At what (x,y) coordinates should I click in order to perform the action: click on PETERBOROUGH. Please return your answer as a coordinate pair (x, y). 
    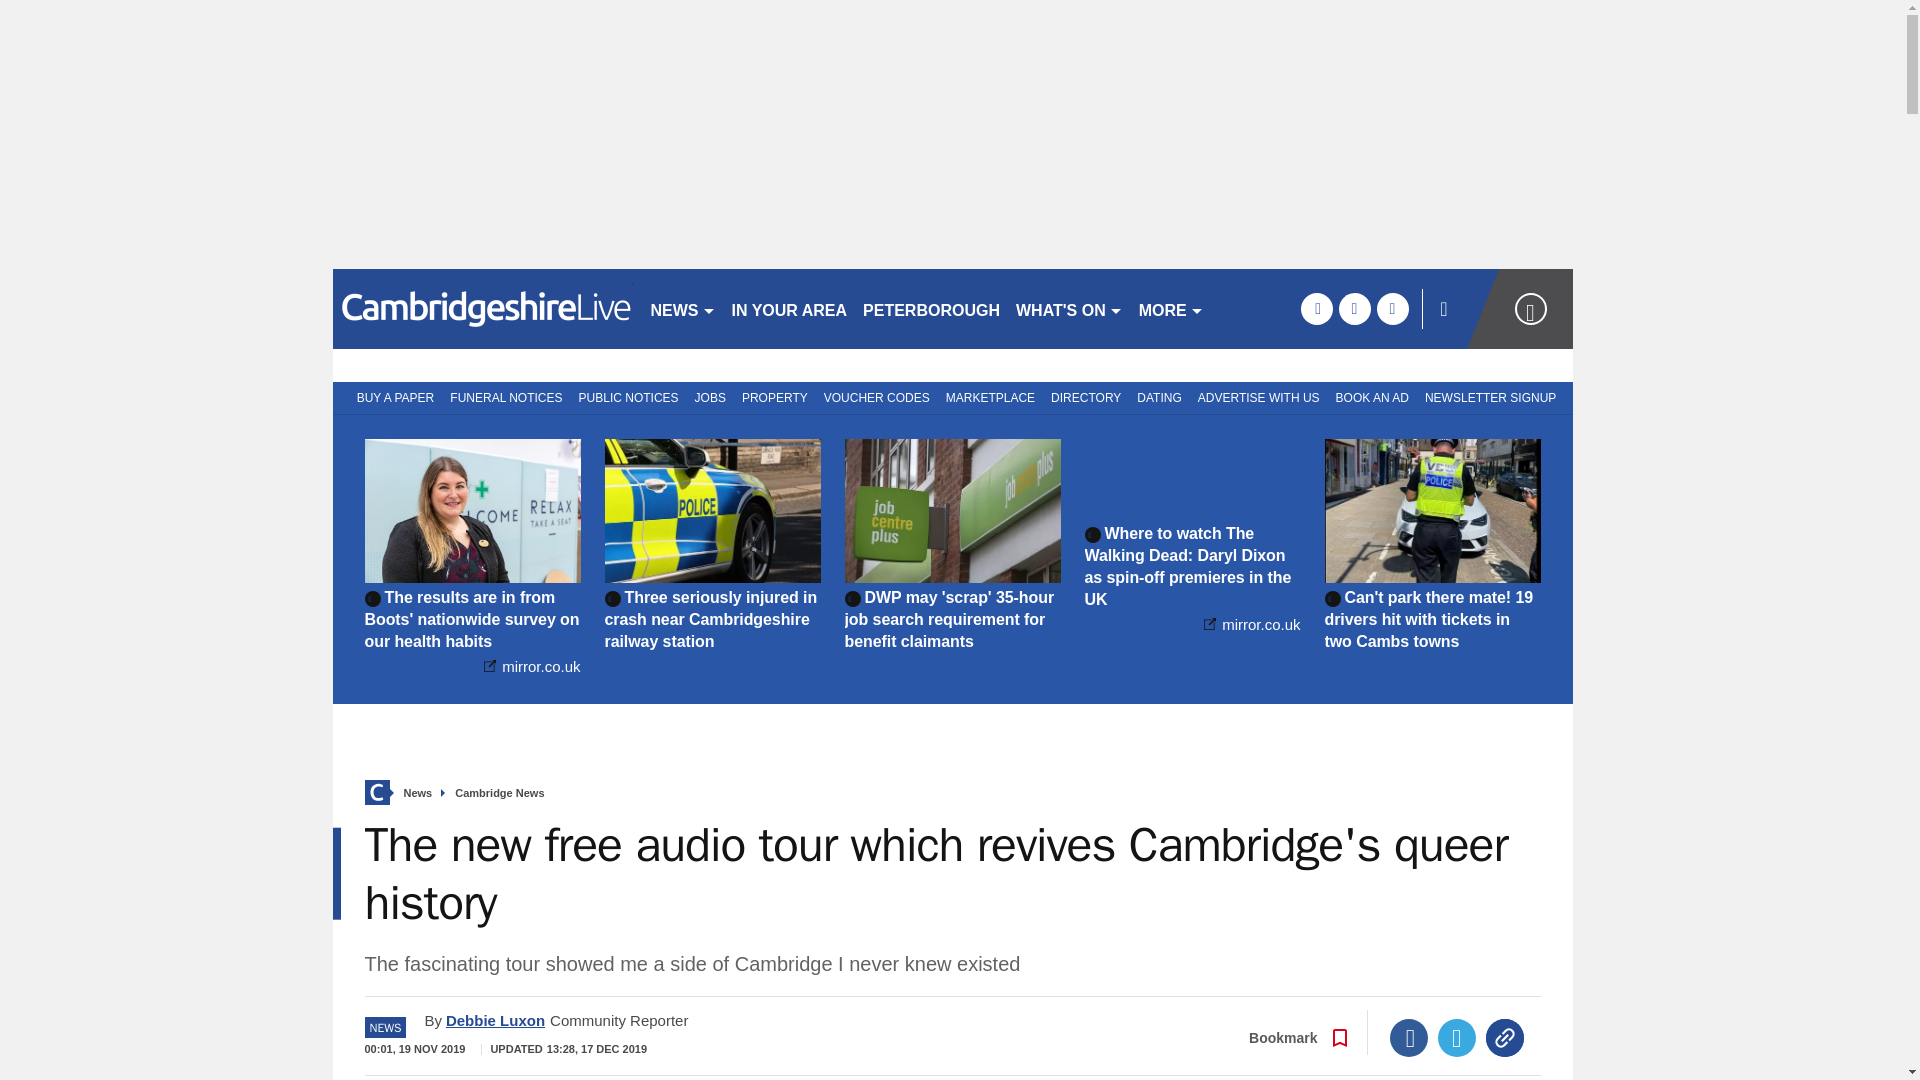
    Looking at the image, I should click on (931, 308).